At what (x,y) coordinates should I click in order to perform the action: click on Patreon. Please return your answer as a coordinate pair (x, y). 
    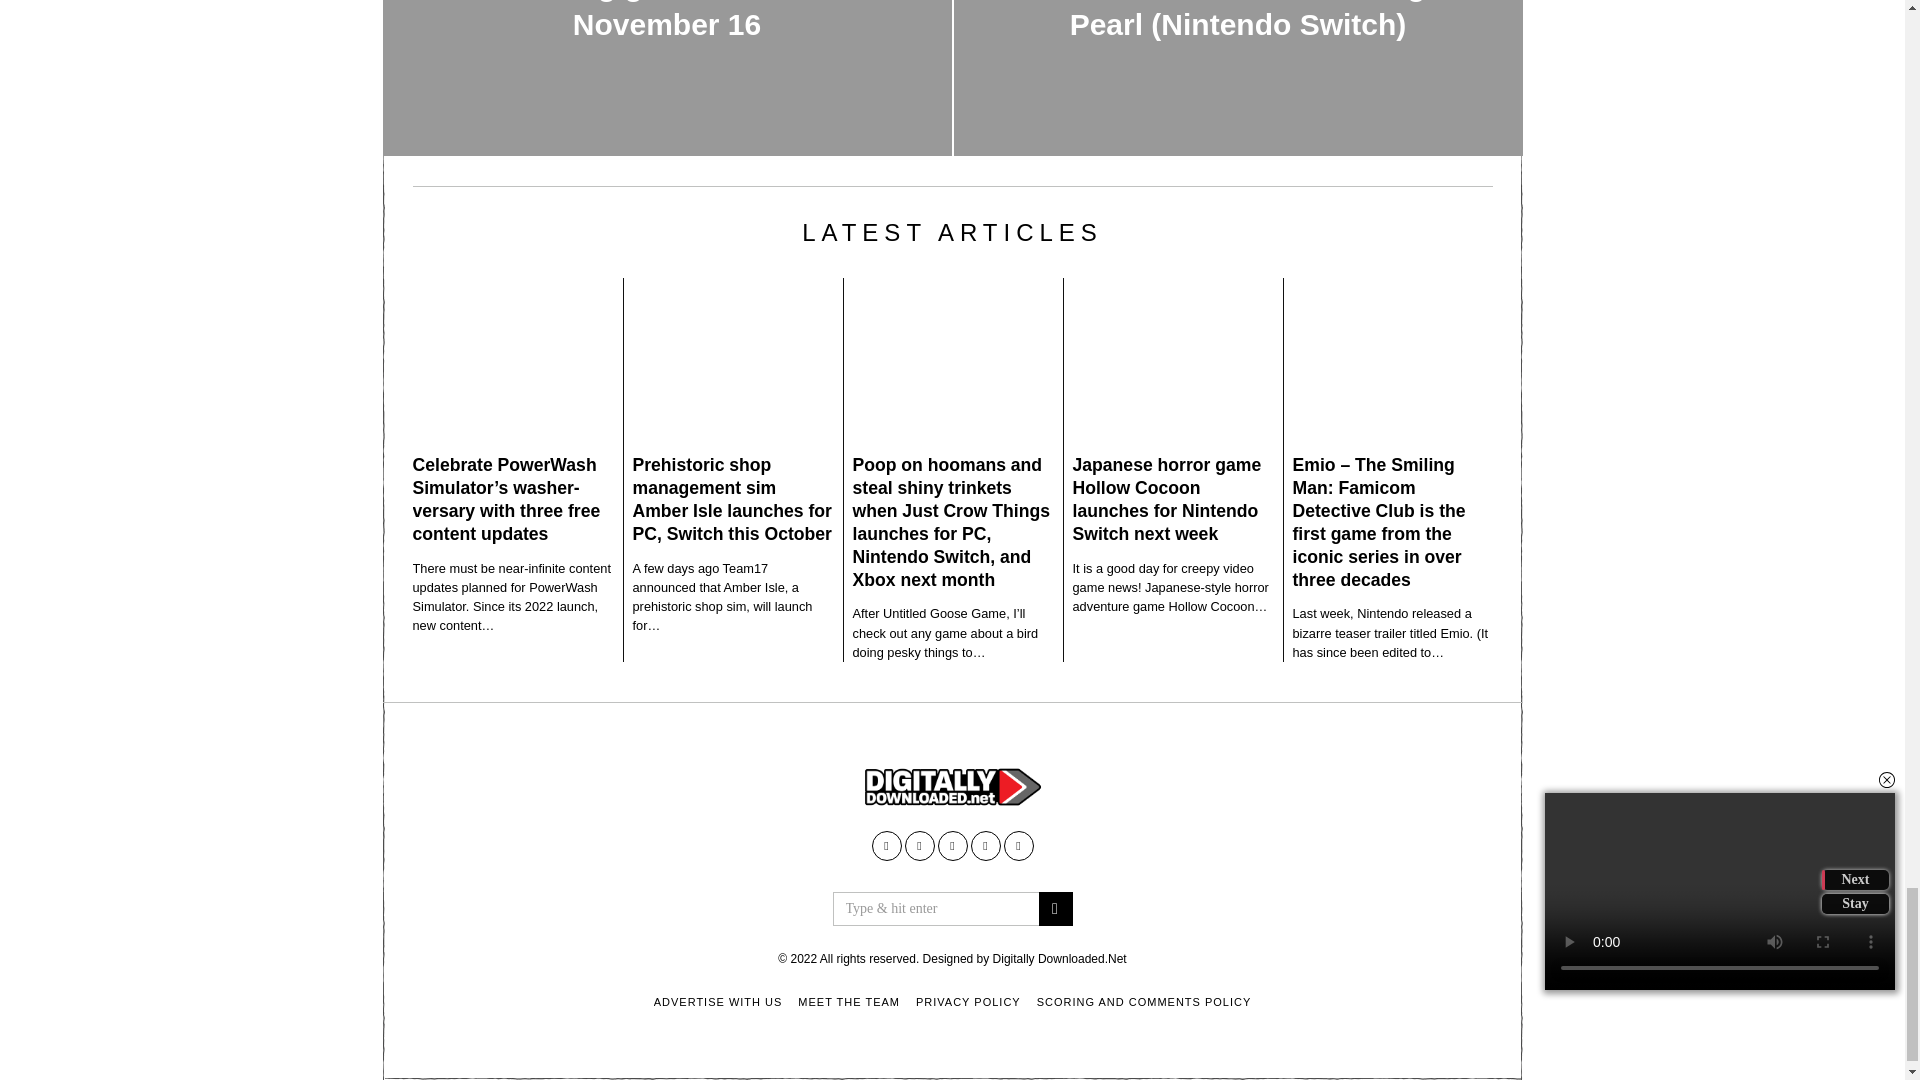
    Looking at the image, I should click on (984, 845).